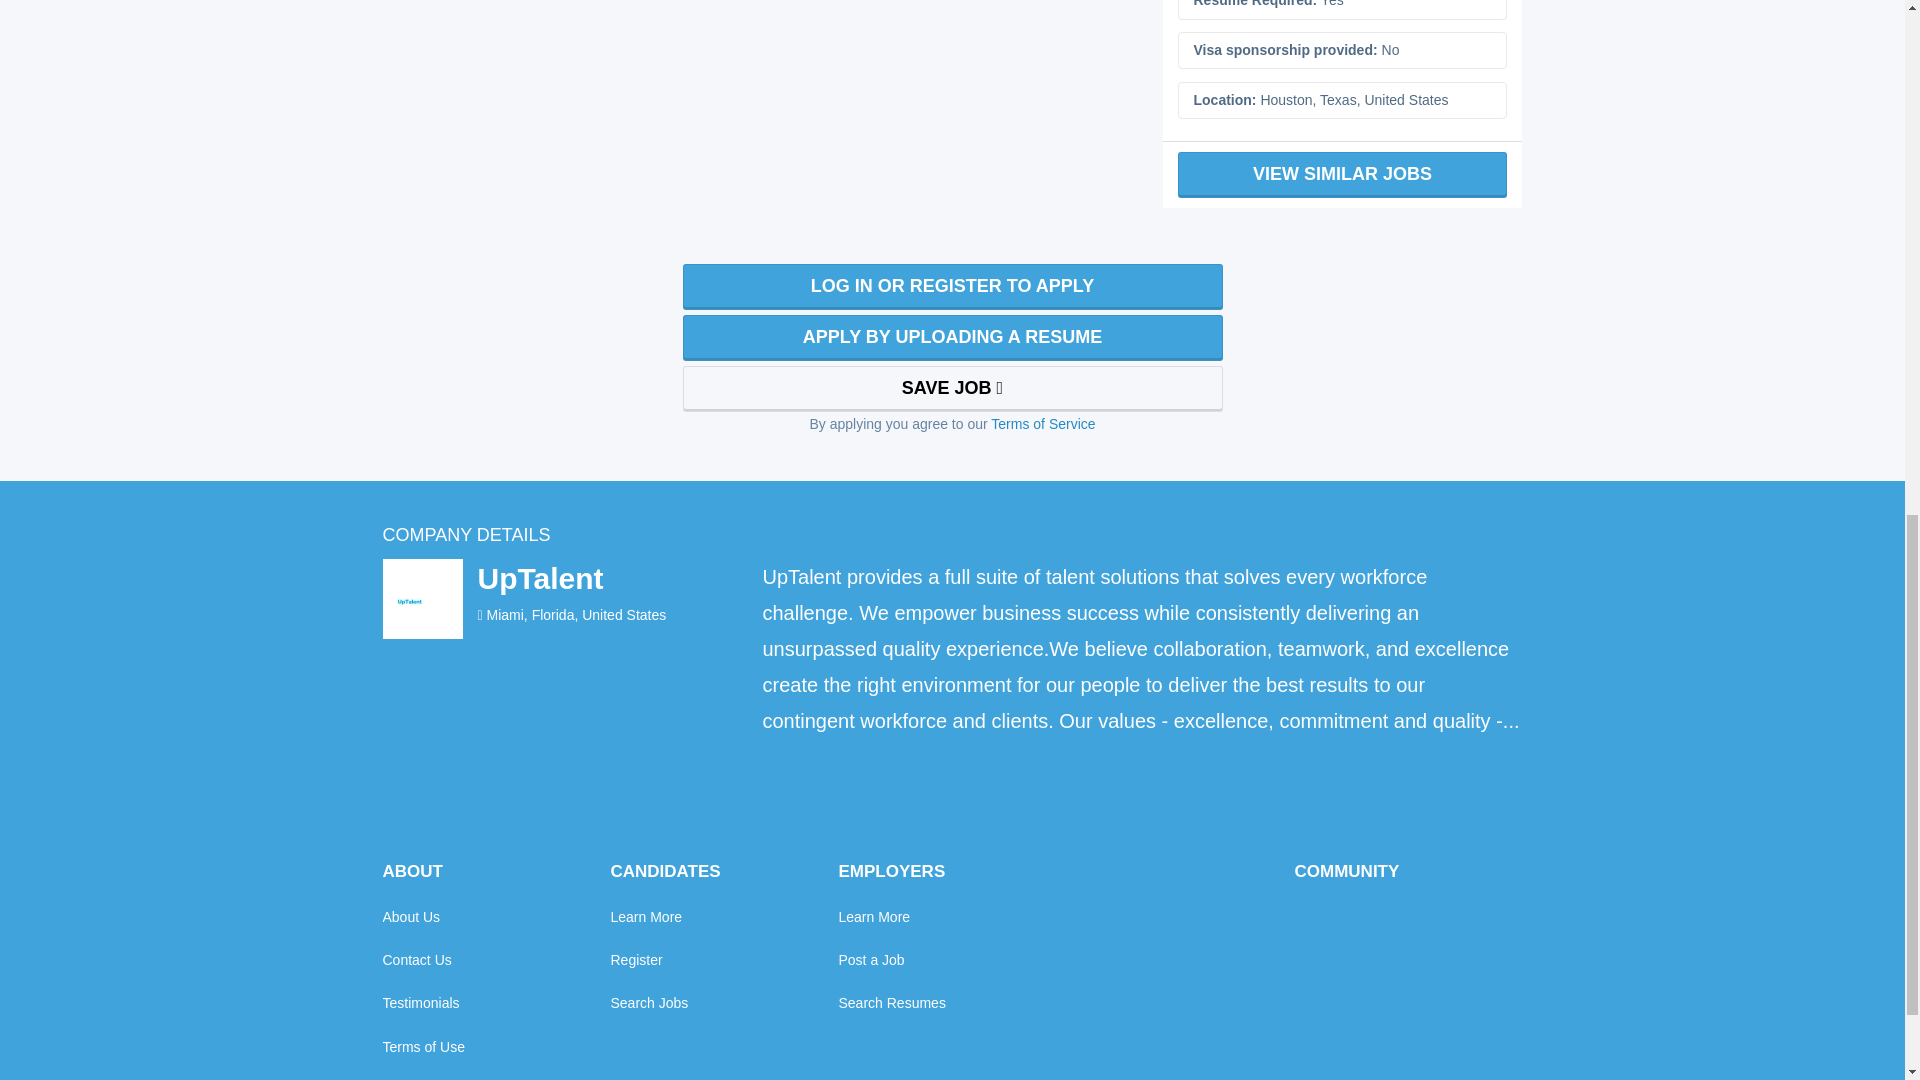 The width and height of the screenshot is (1920, 1080). What do you see at coordinates (410, 916) in the screenshot?
I see `About Us` at bounding box center [410, 916].